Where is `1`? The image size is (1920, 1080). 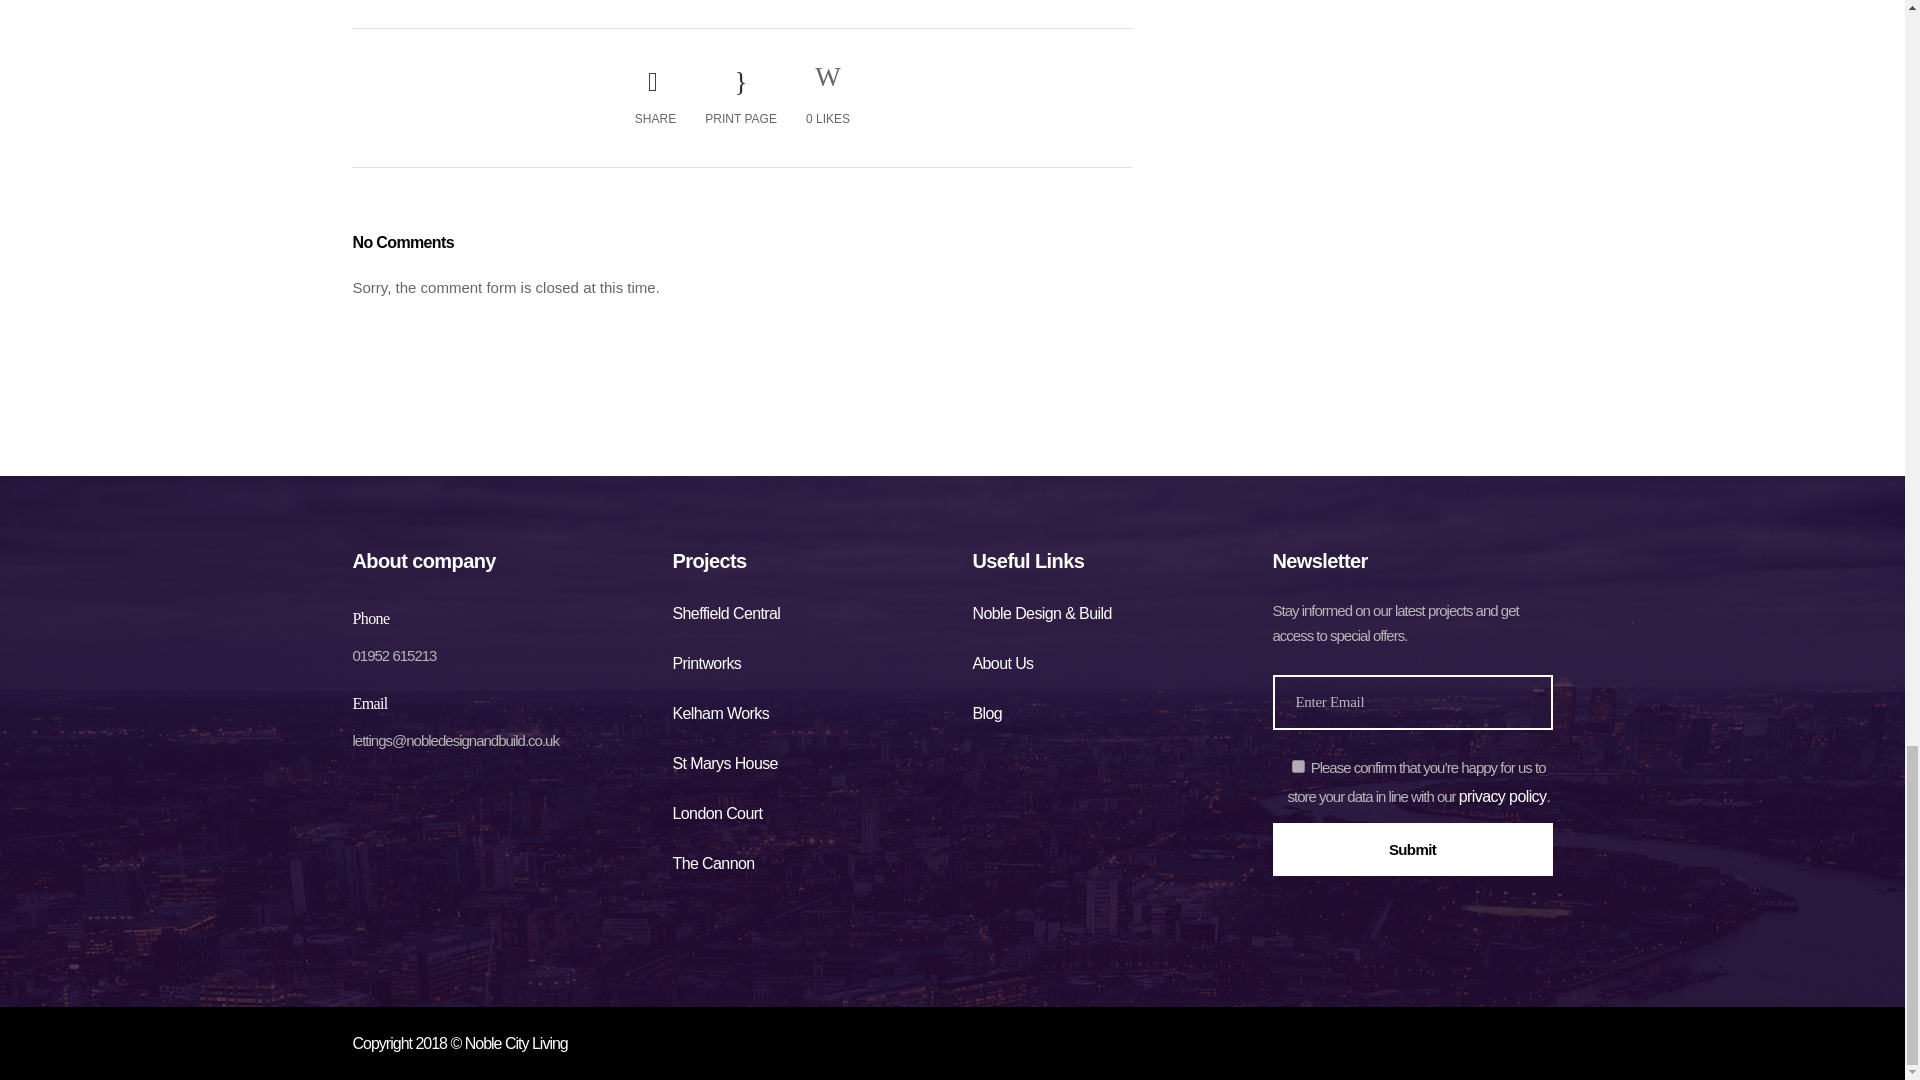
1 is located at coordinates (1298, 766).